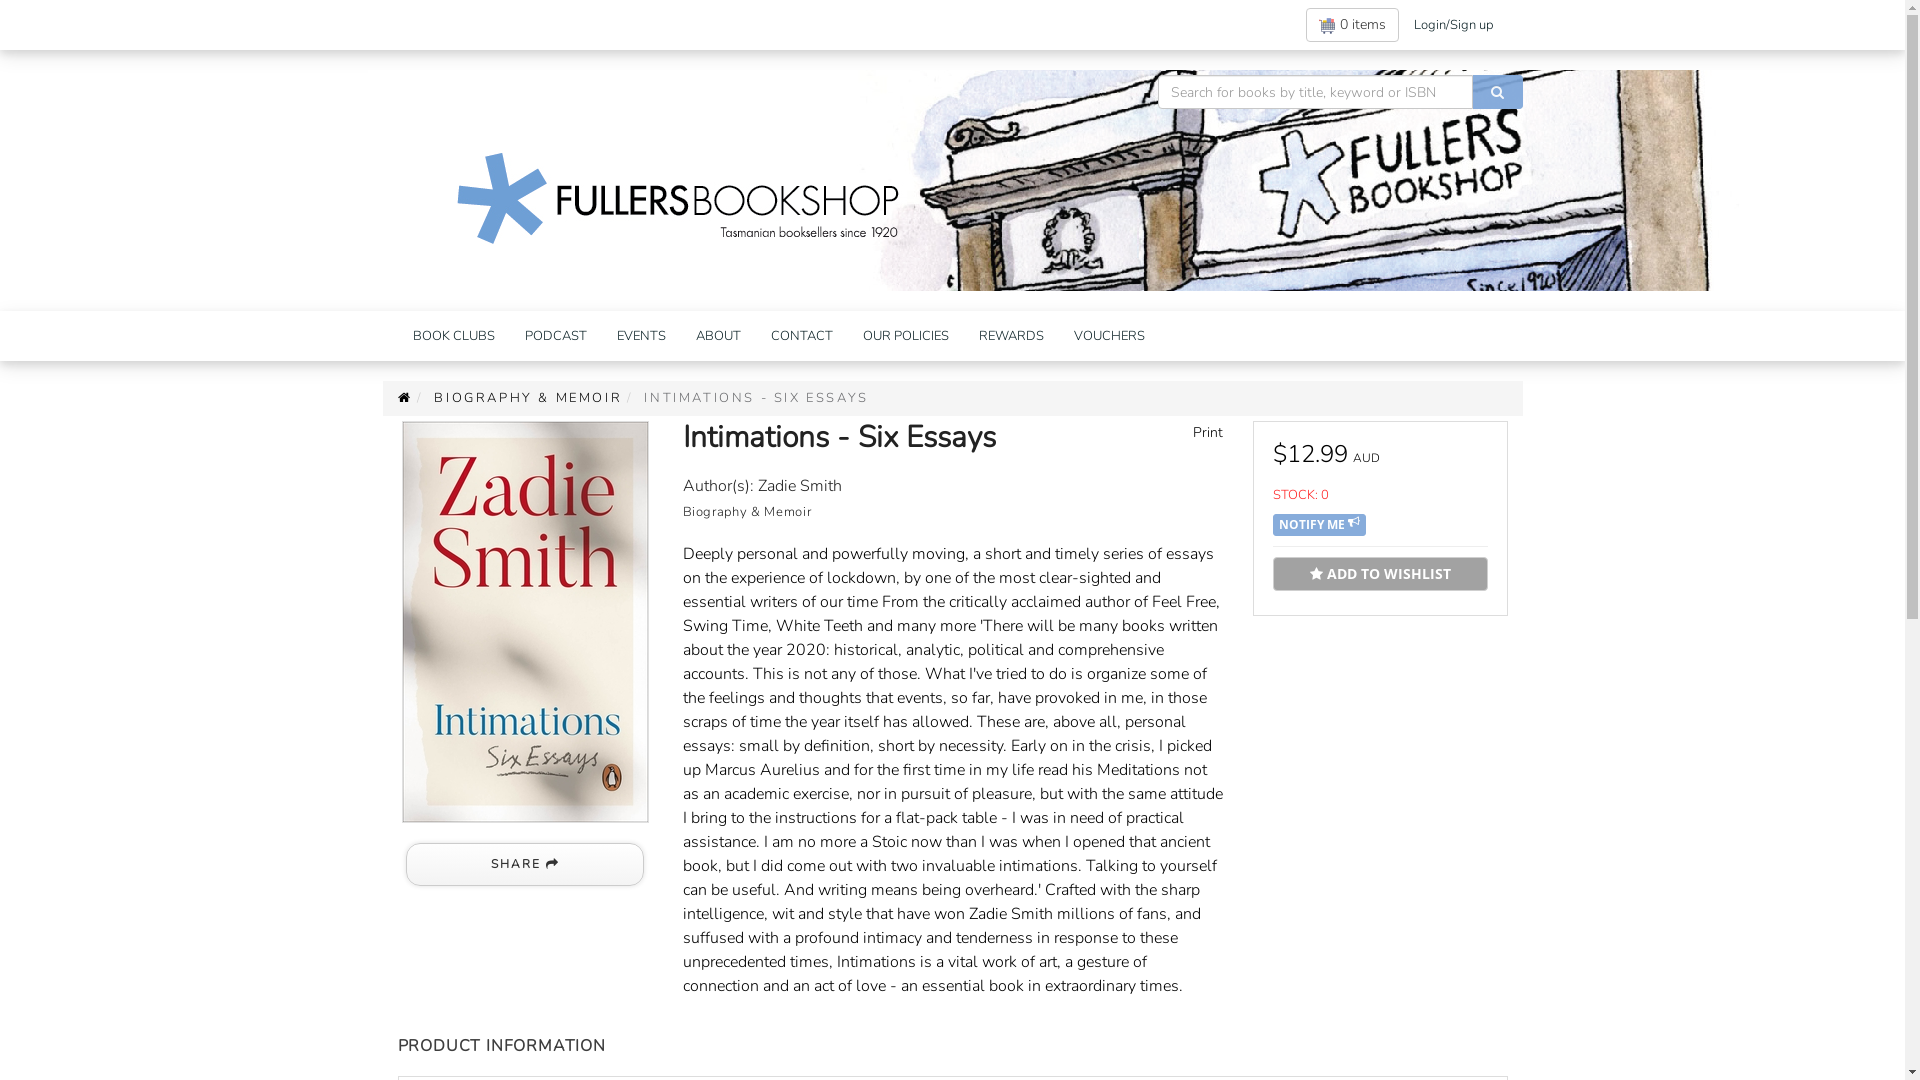  Describe the element at coordinates (526, 622) in the screenshot. I see `Intimations - Six Essays` at that location.